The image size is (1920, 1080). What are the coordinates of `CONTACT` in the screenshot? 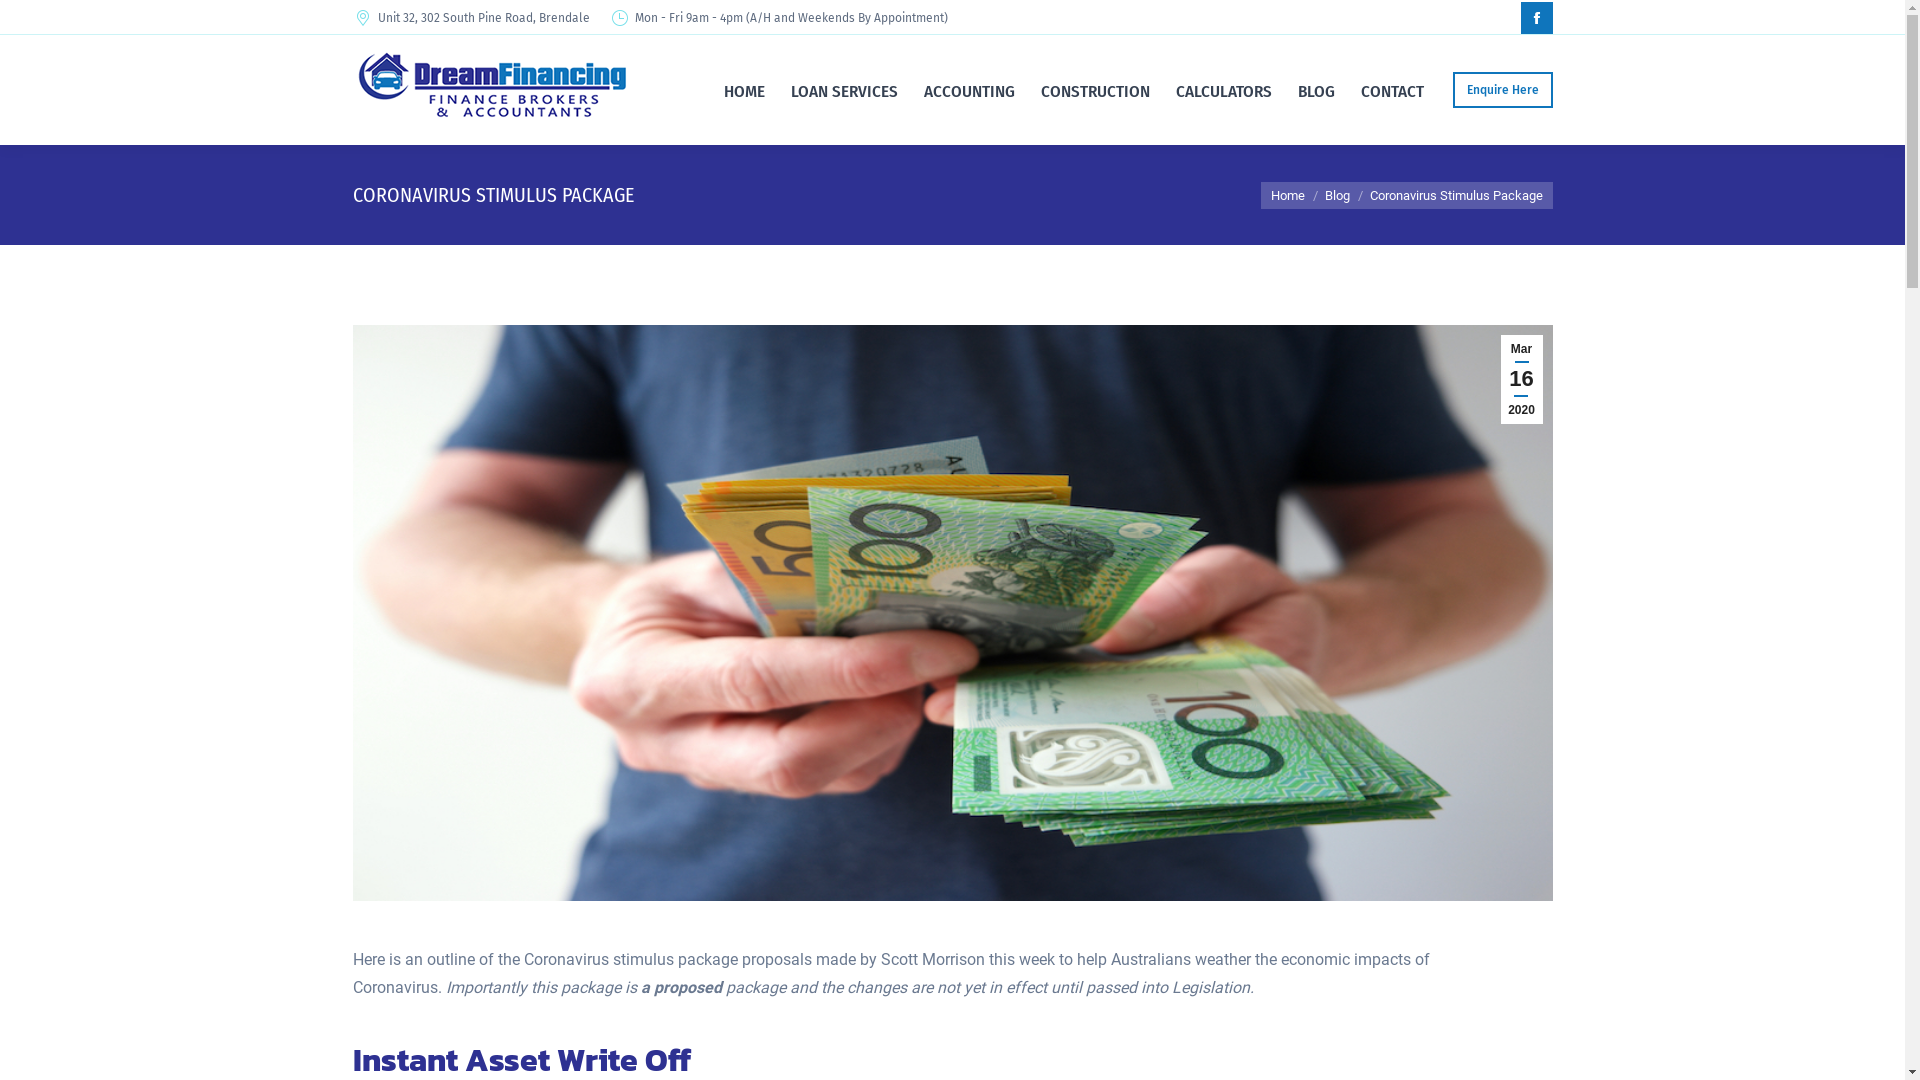 It's located at (1392, 90).